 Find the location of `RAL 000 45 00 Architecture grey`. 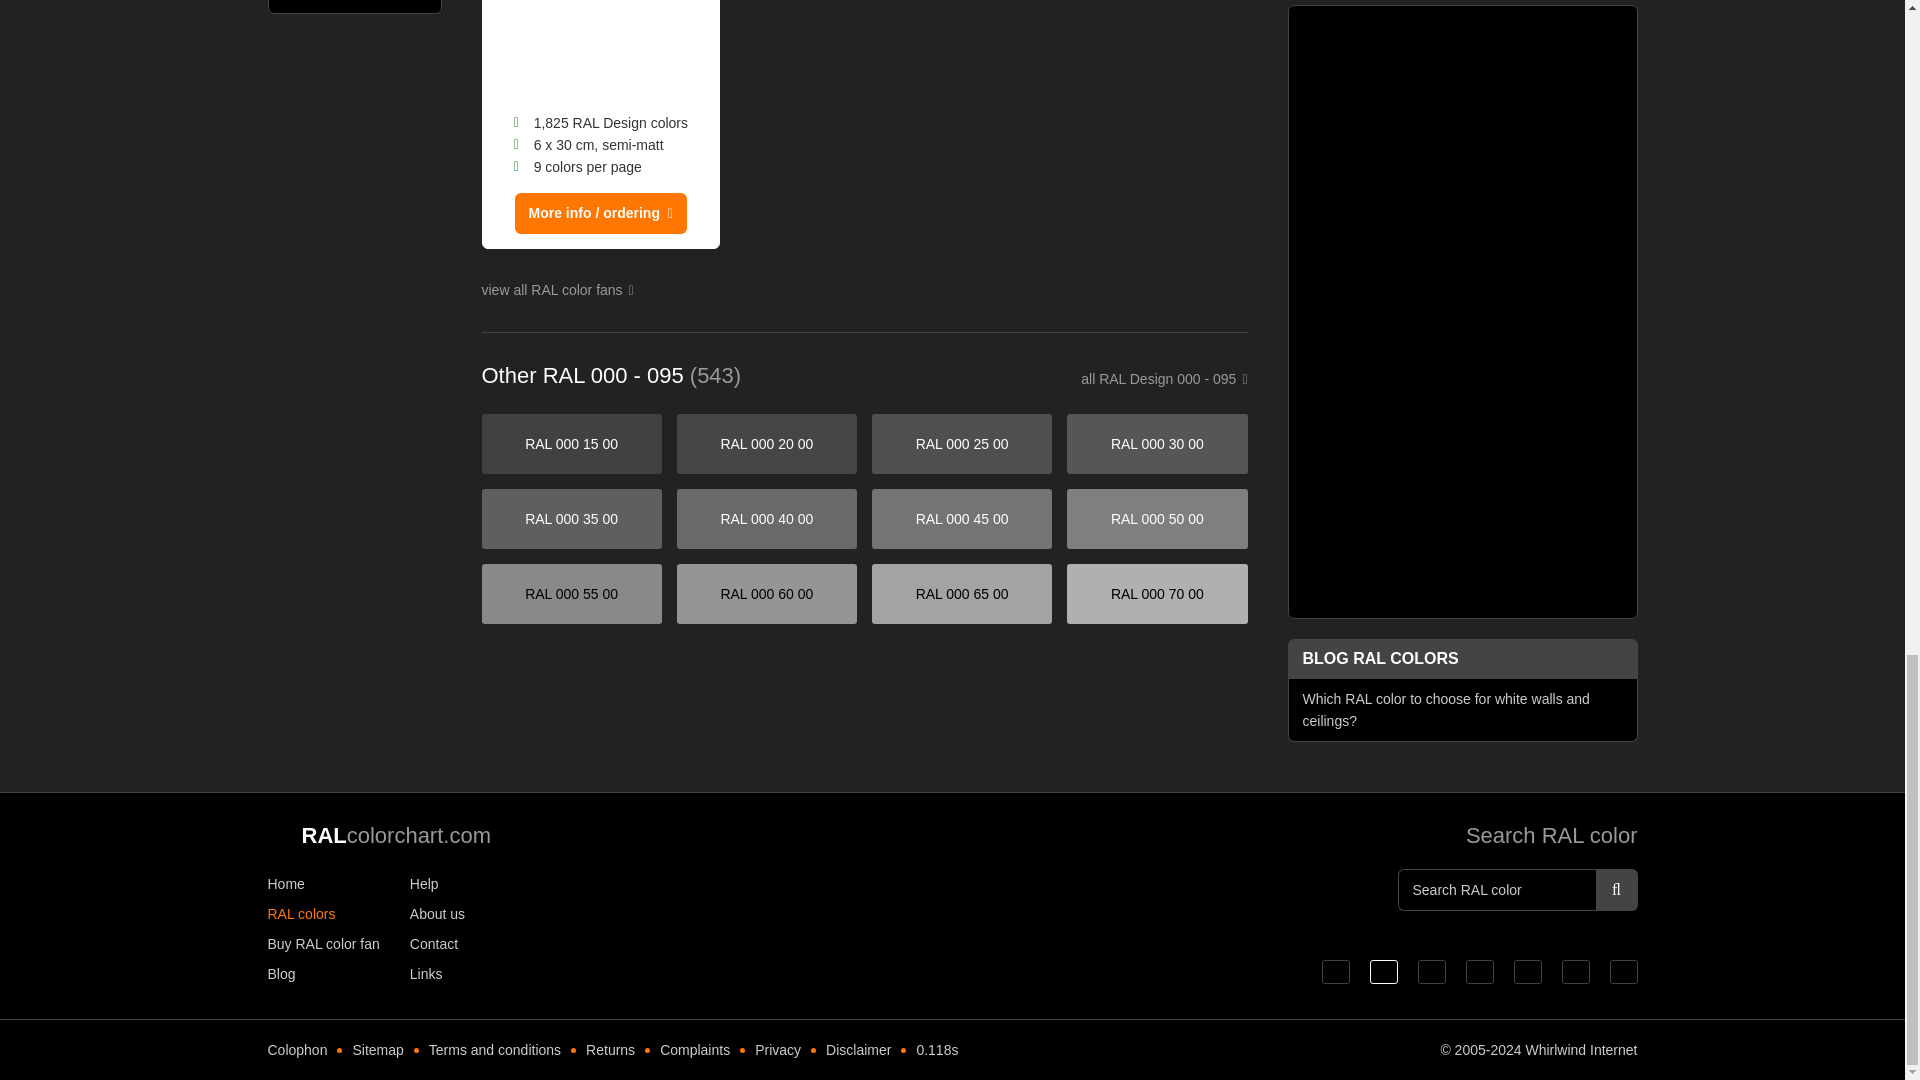

RAL 000 45 00 Architecture grey is located at coordinates (962, 518).